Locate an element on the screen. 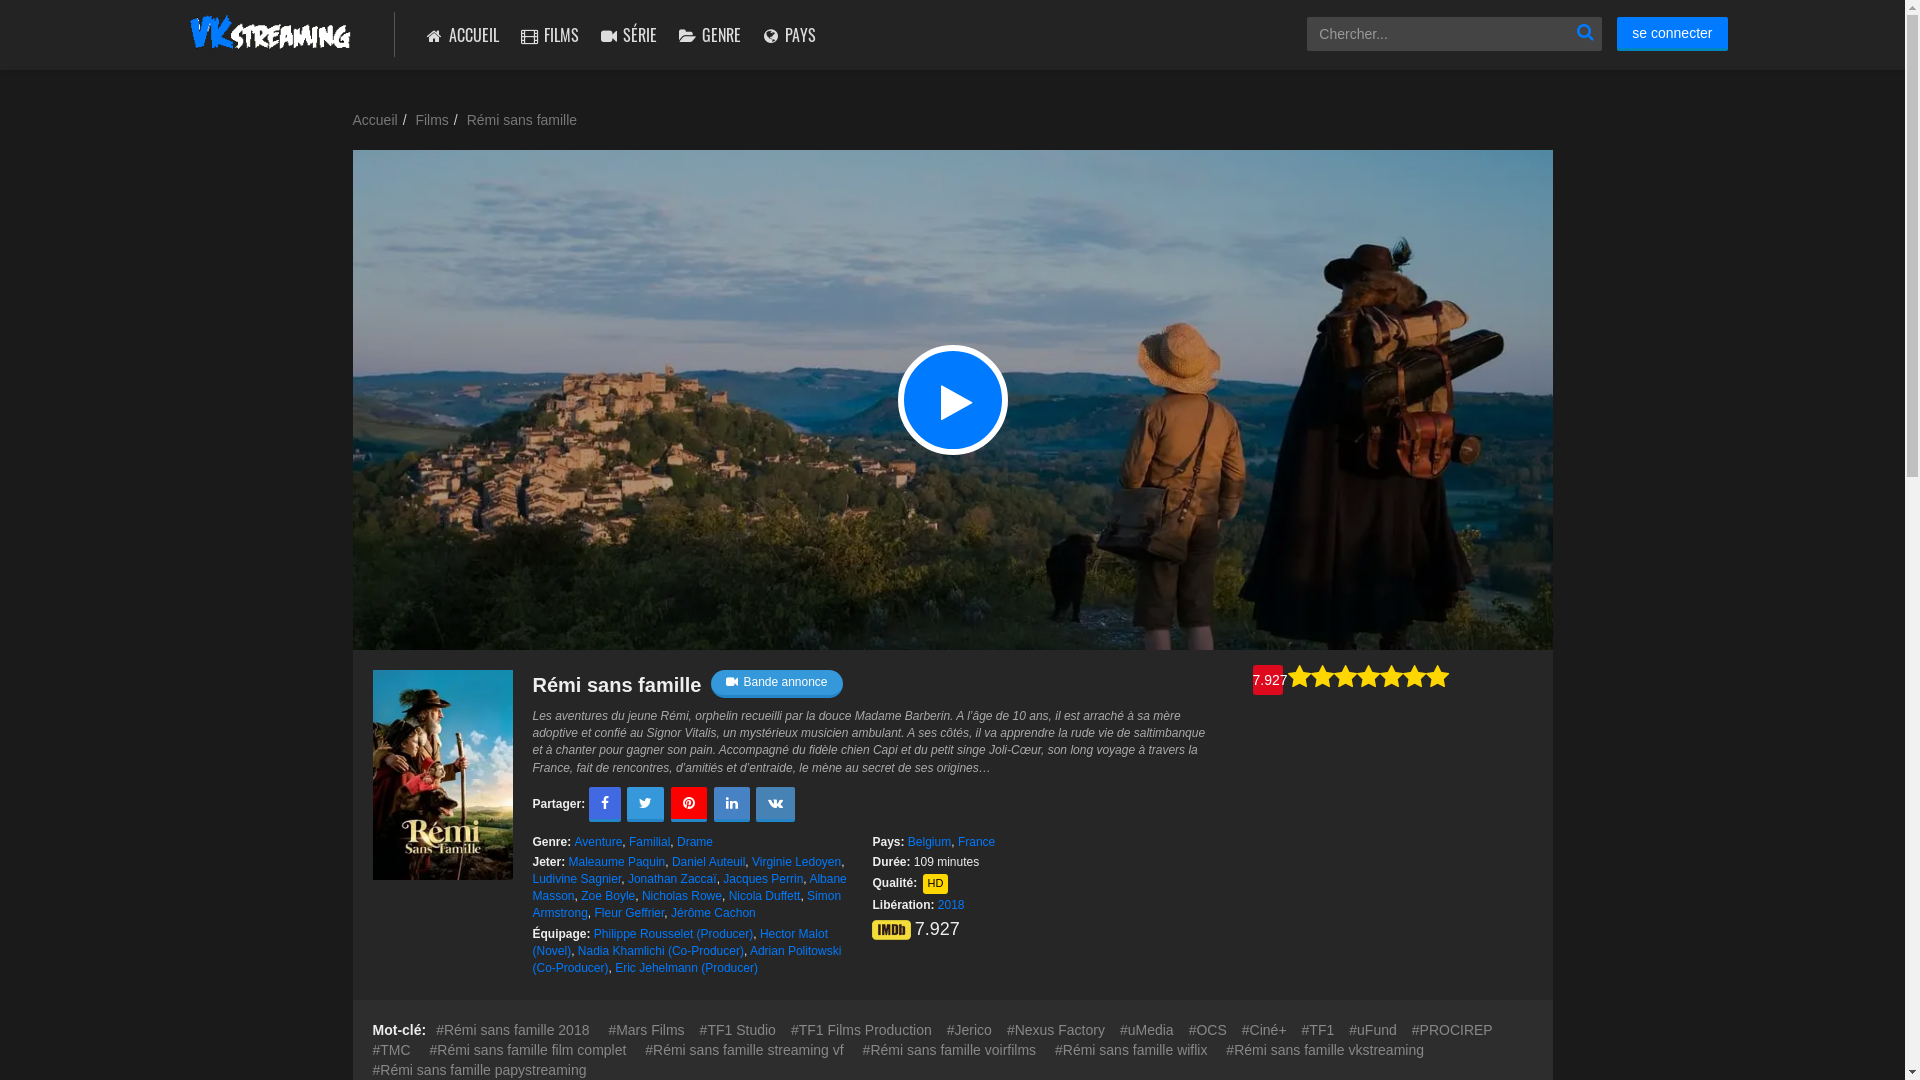 This screenshot has width=1920, height=1080. PROCIREP is located at coordinates (1452, 1030).